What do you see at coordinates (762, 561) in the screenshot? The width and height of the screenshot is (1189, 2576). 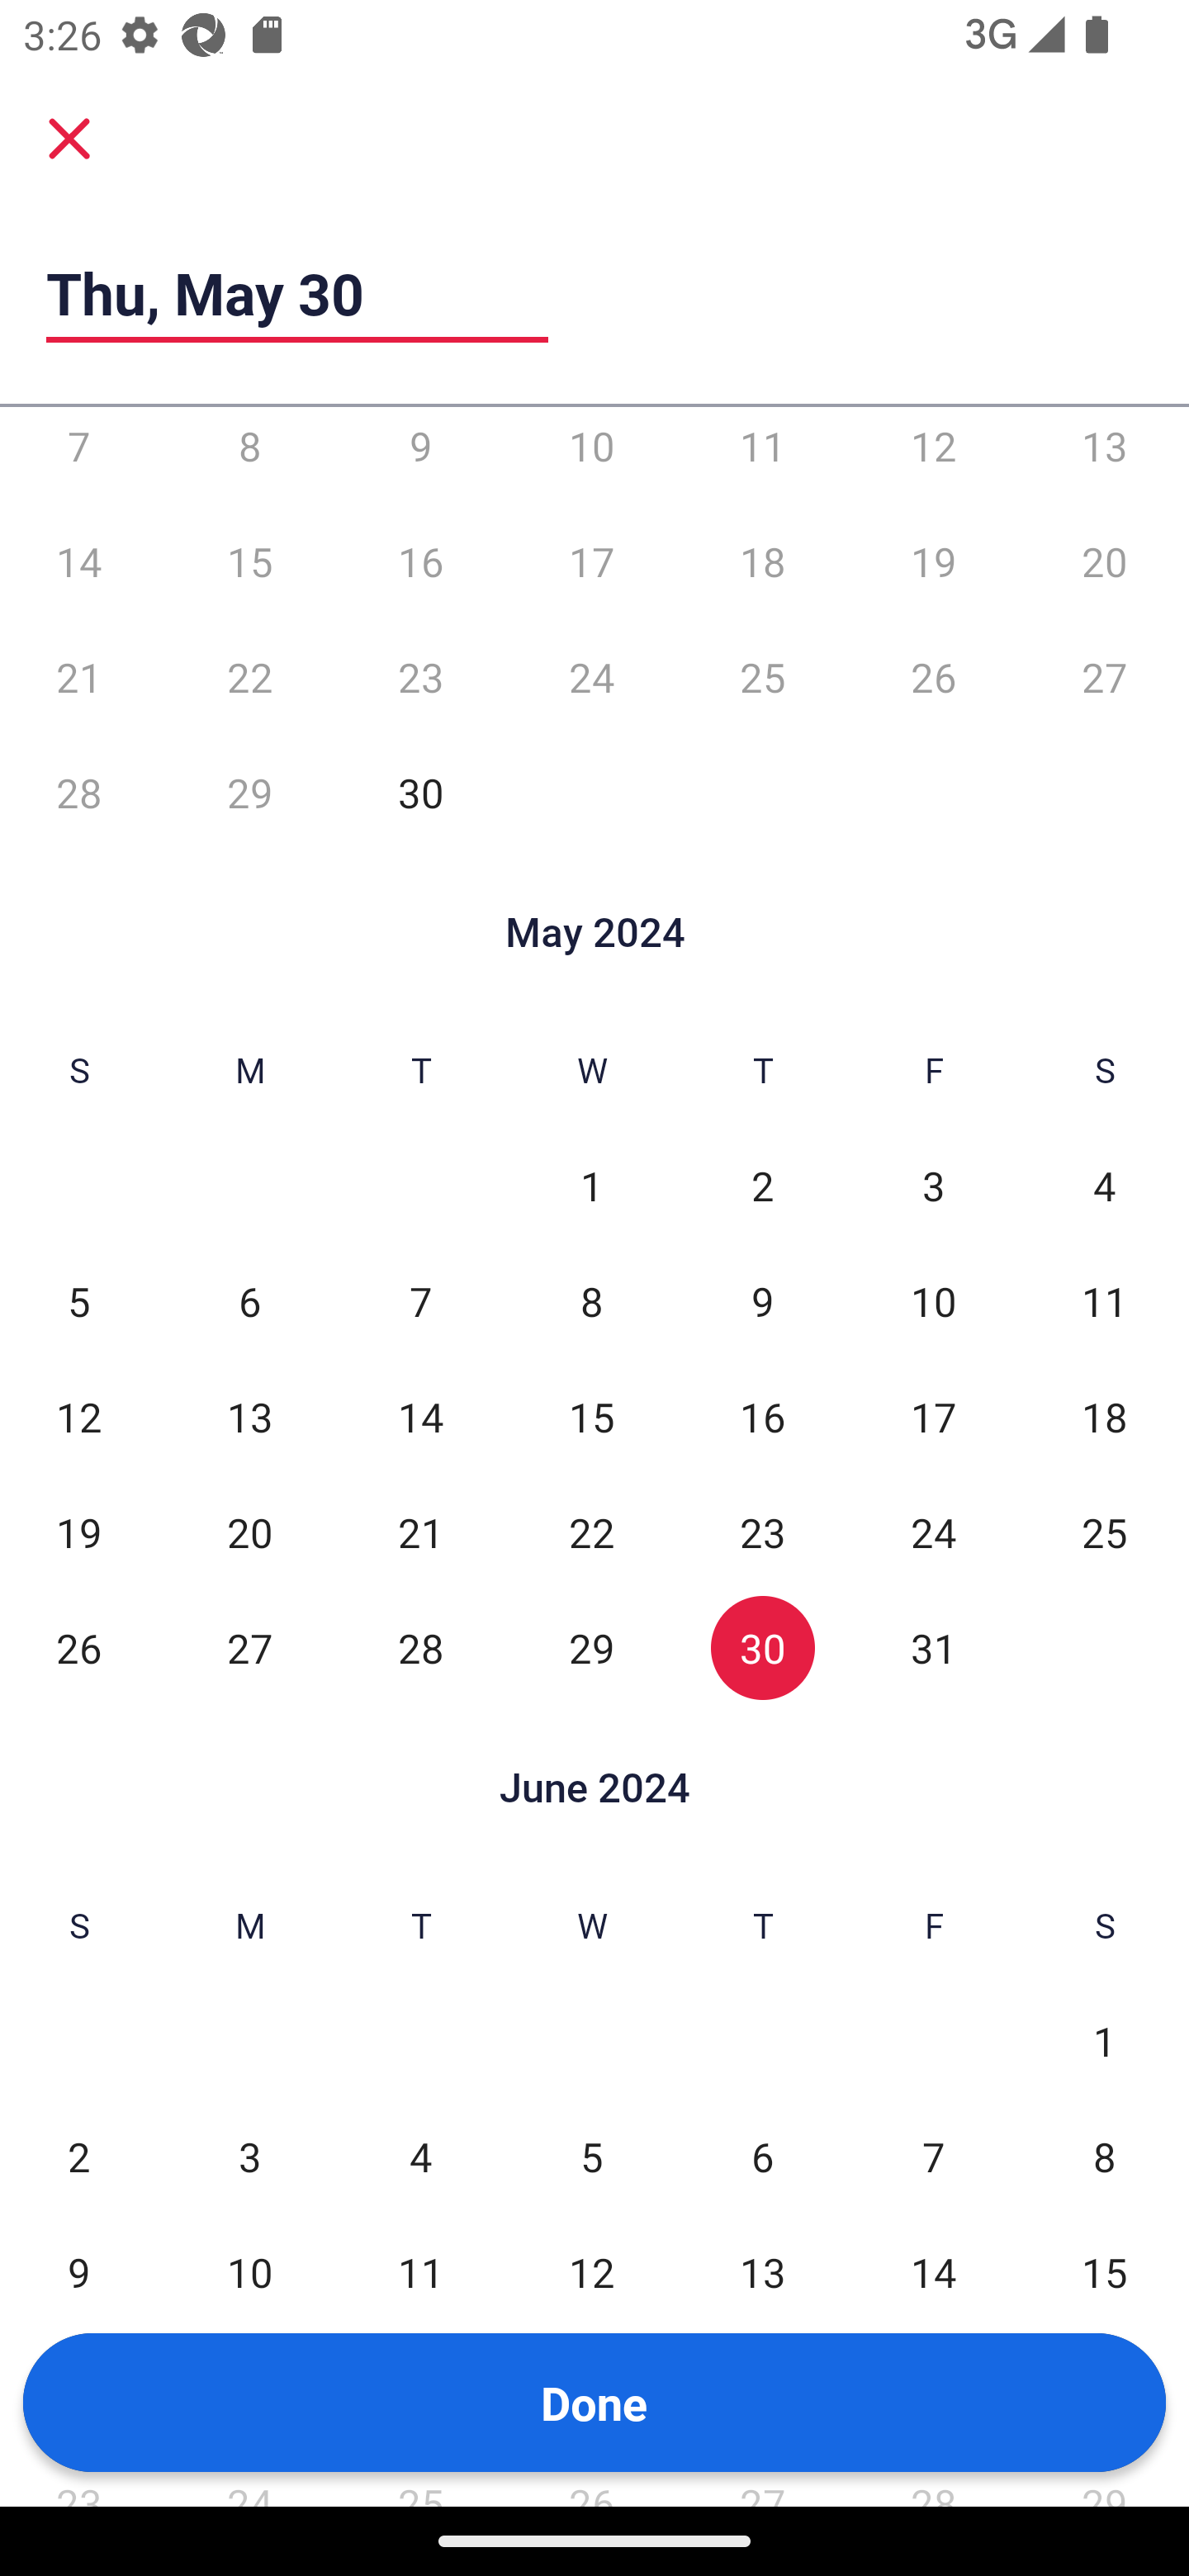 I see `18 Thu, Apr 18, Not Selected` at bounding box center [762, 561].